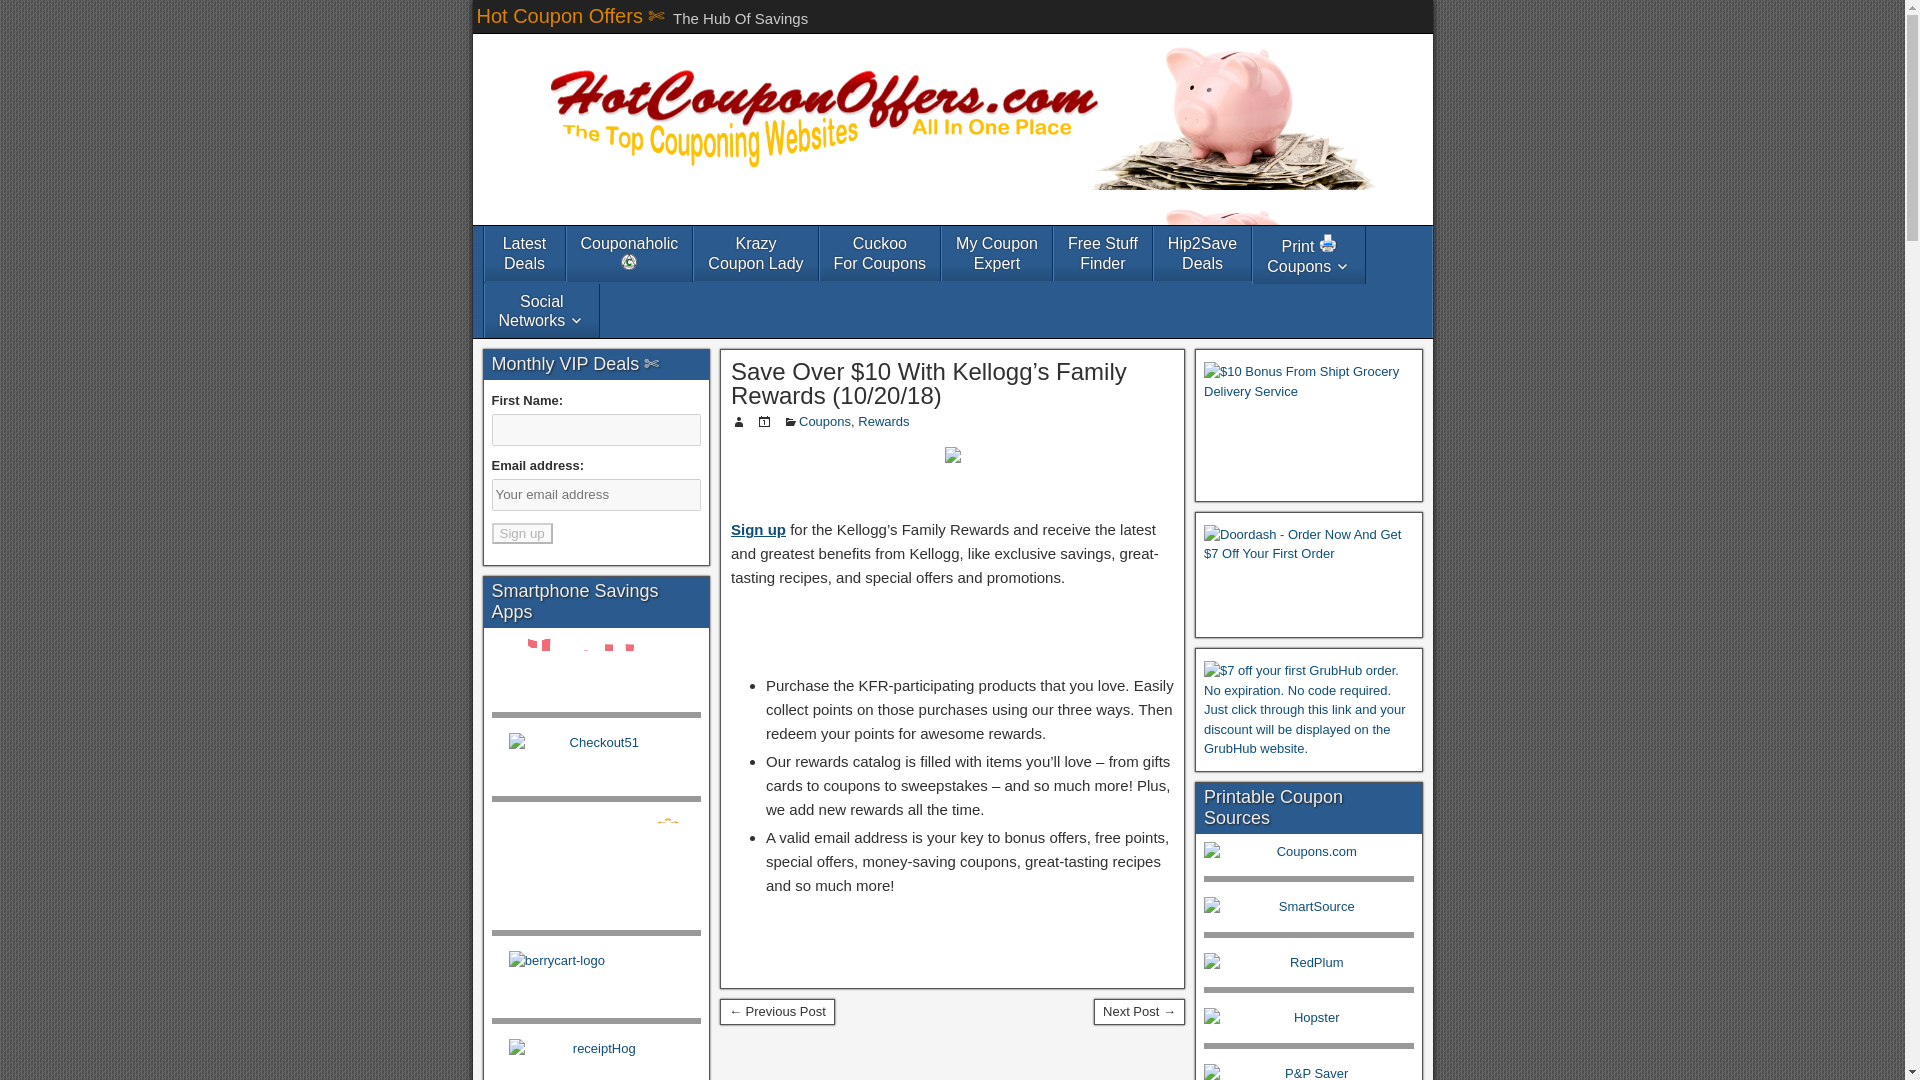  Describe the element at coordinates (997, 252) in the screenshot. I see `Coupons` at that location.